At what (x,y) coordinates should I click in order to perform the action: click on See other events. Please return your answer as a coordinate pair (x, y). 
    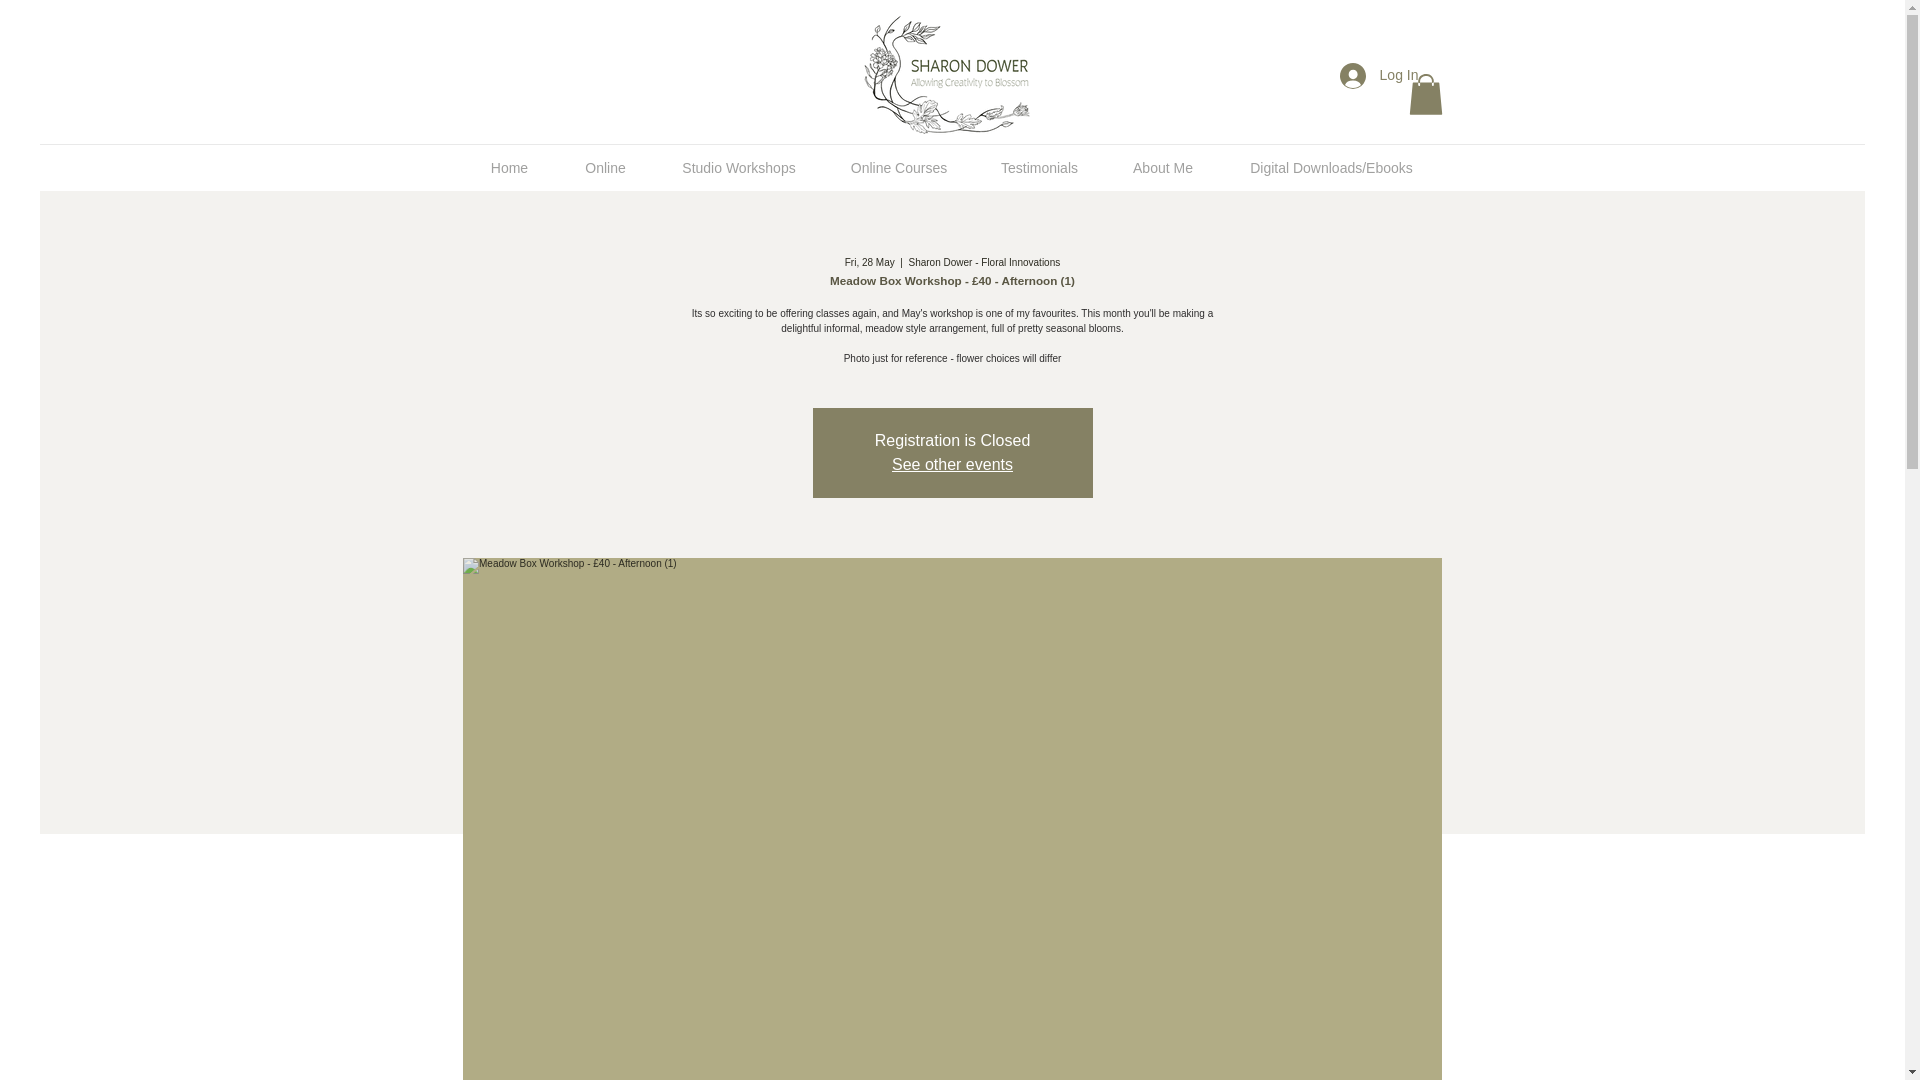
    Looking at the image, I should click on (952, 464).